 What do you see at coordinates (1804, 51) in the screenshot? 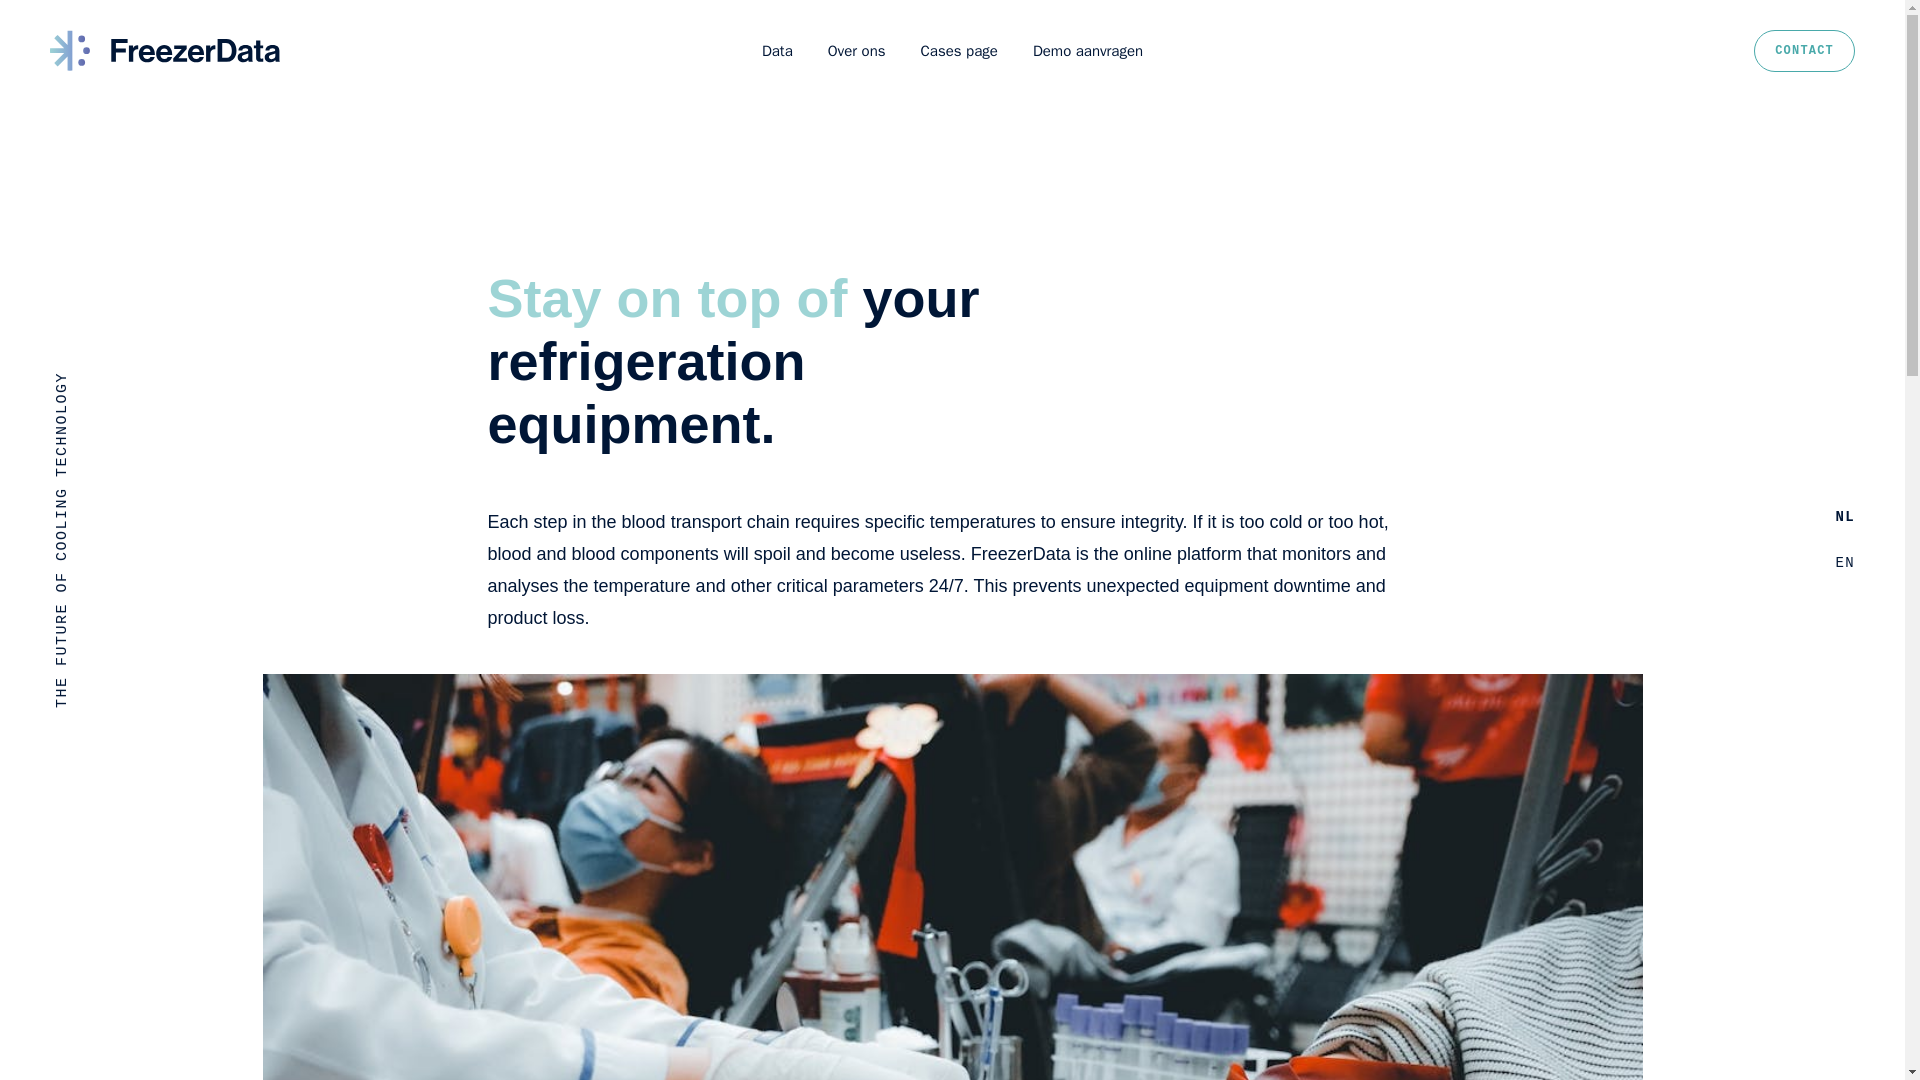
I see `CONTACT` at bounding box center [1804, 51].